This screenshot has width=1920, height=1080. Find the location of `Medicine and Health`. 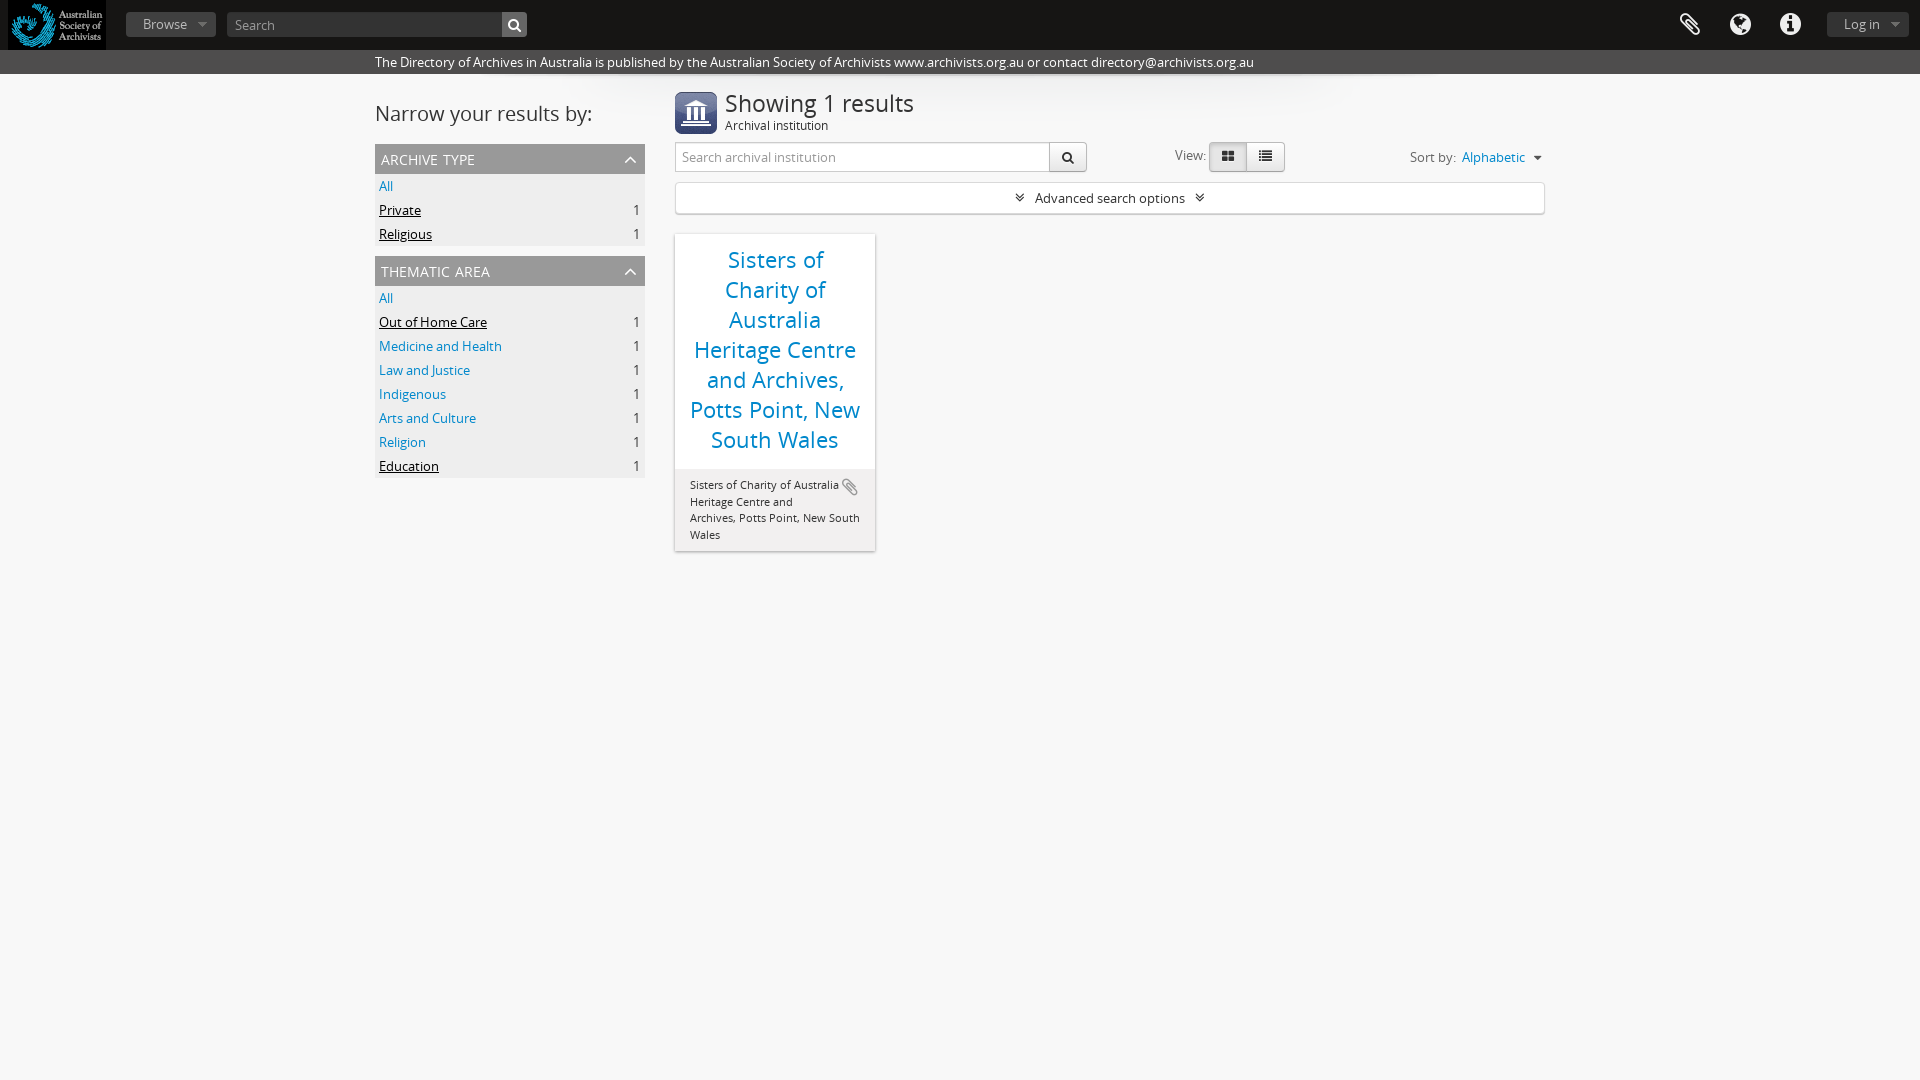

Medicine and Health is located at coordinates (440, 346).